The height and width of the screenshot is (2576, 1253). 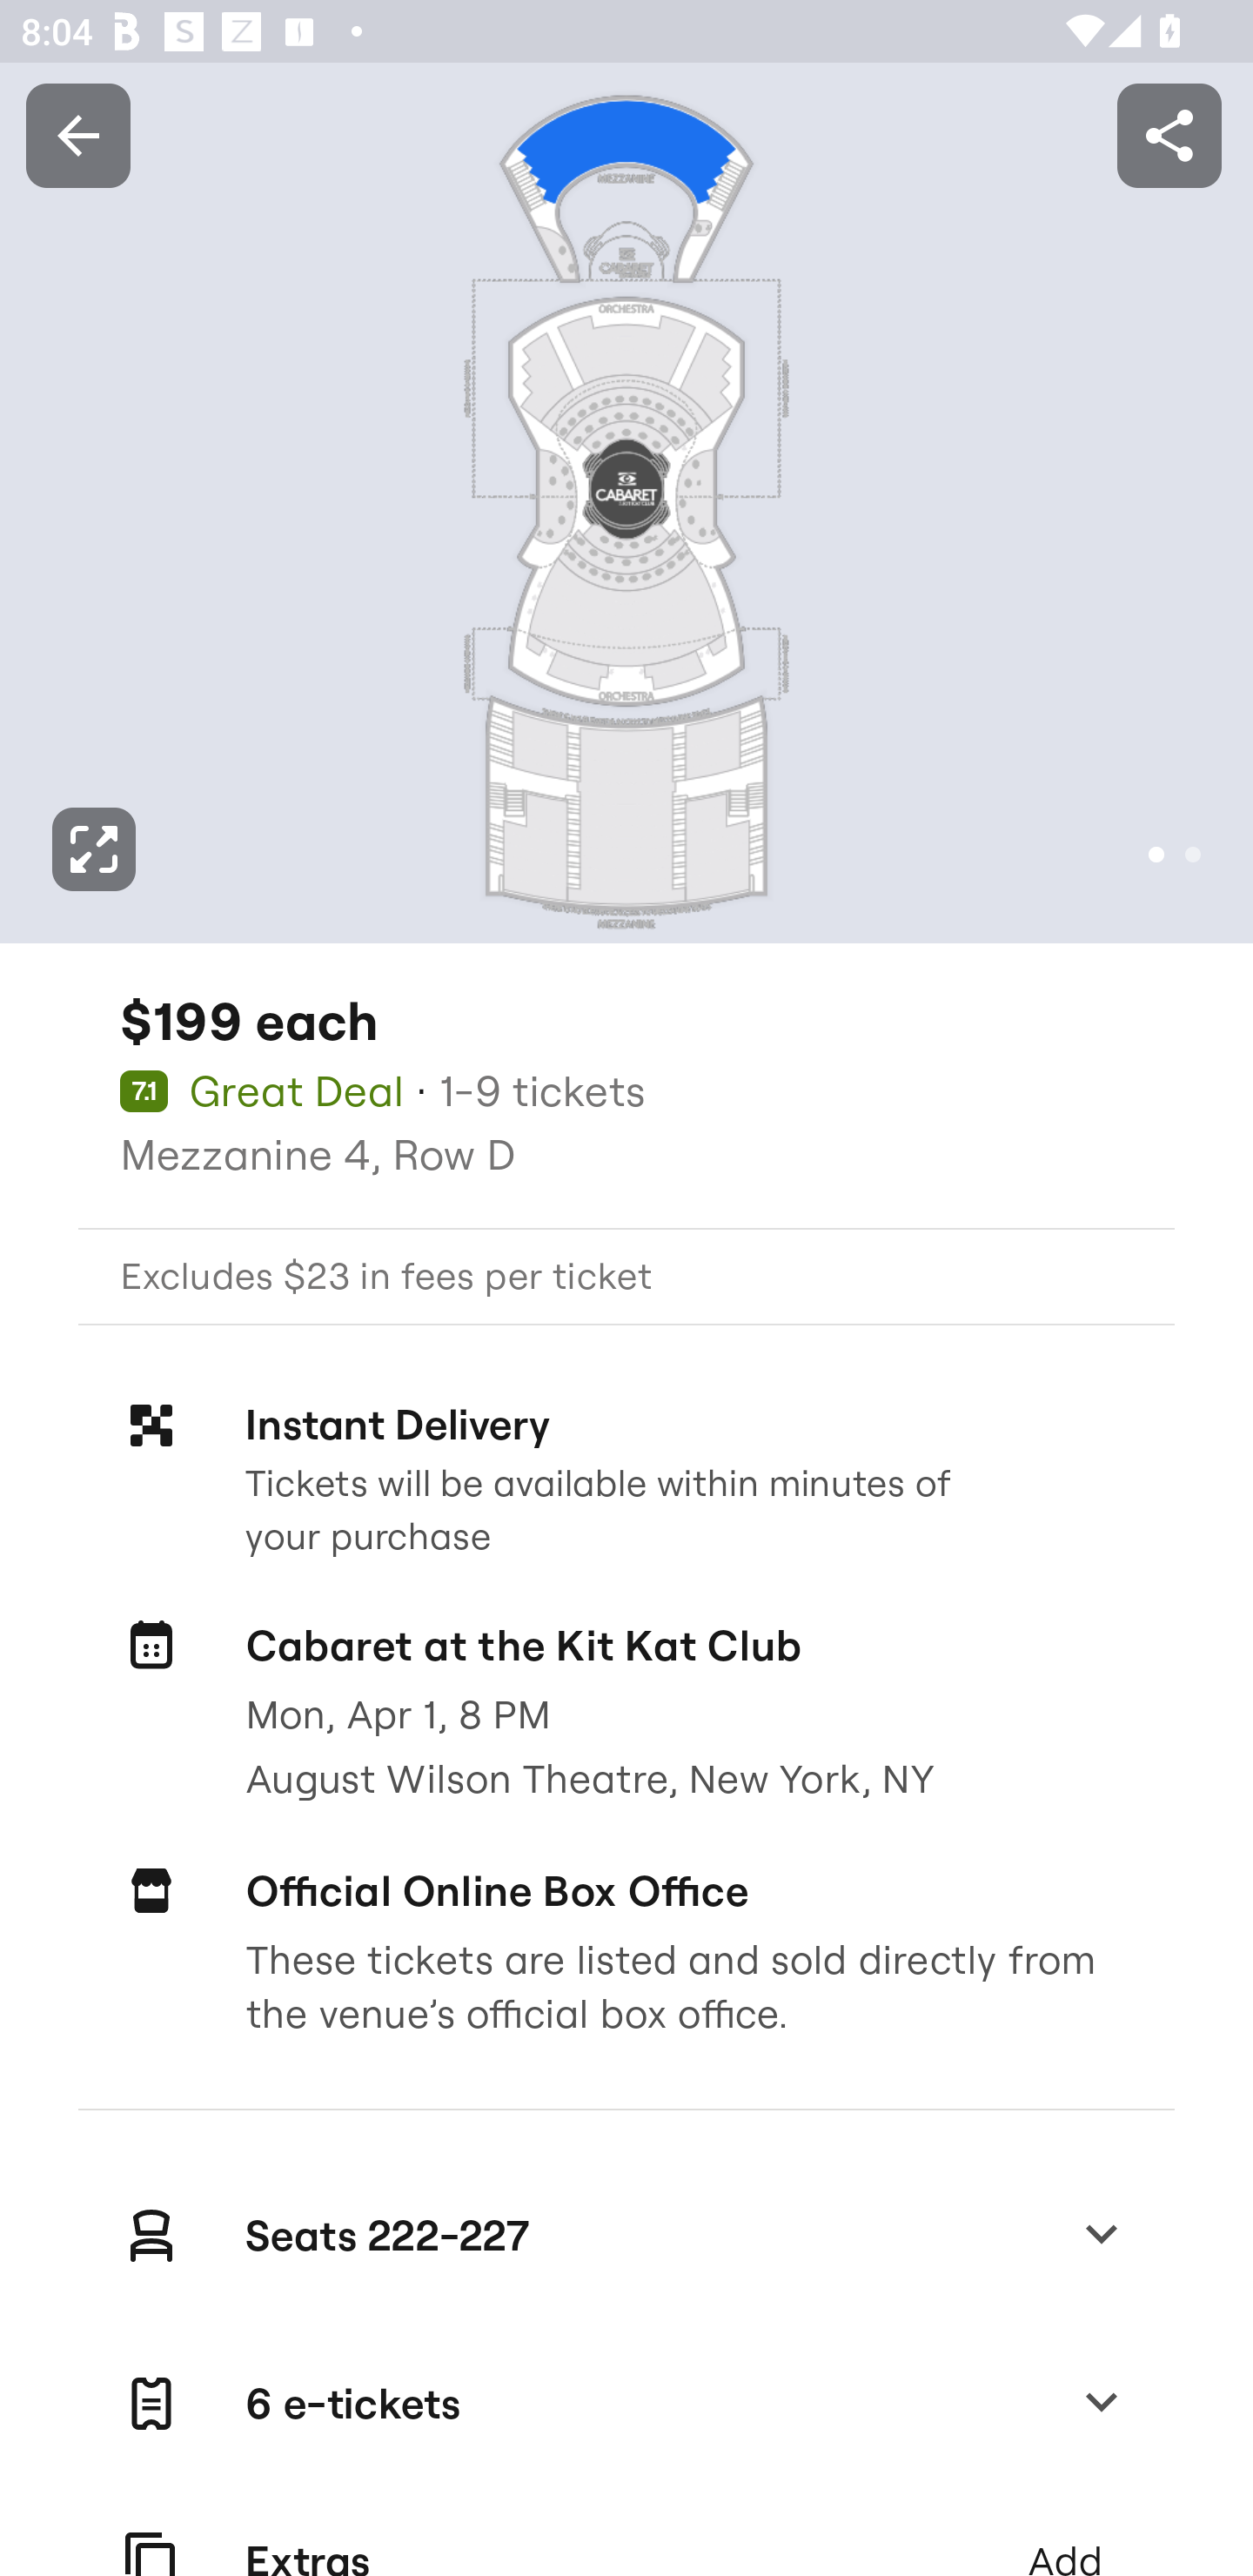 What do you see at coordinates (1169, 134) in the screenshot?
I see `Share` at bounding box center [1169, 134].